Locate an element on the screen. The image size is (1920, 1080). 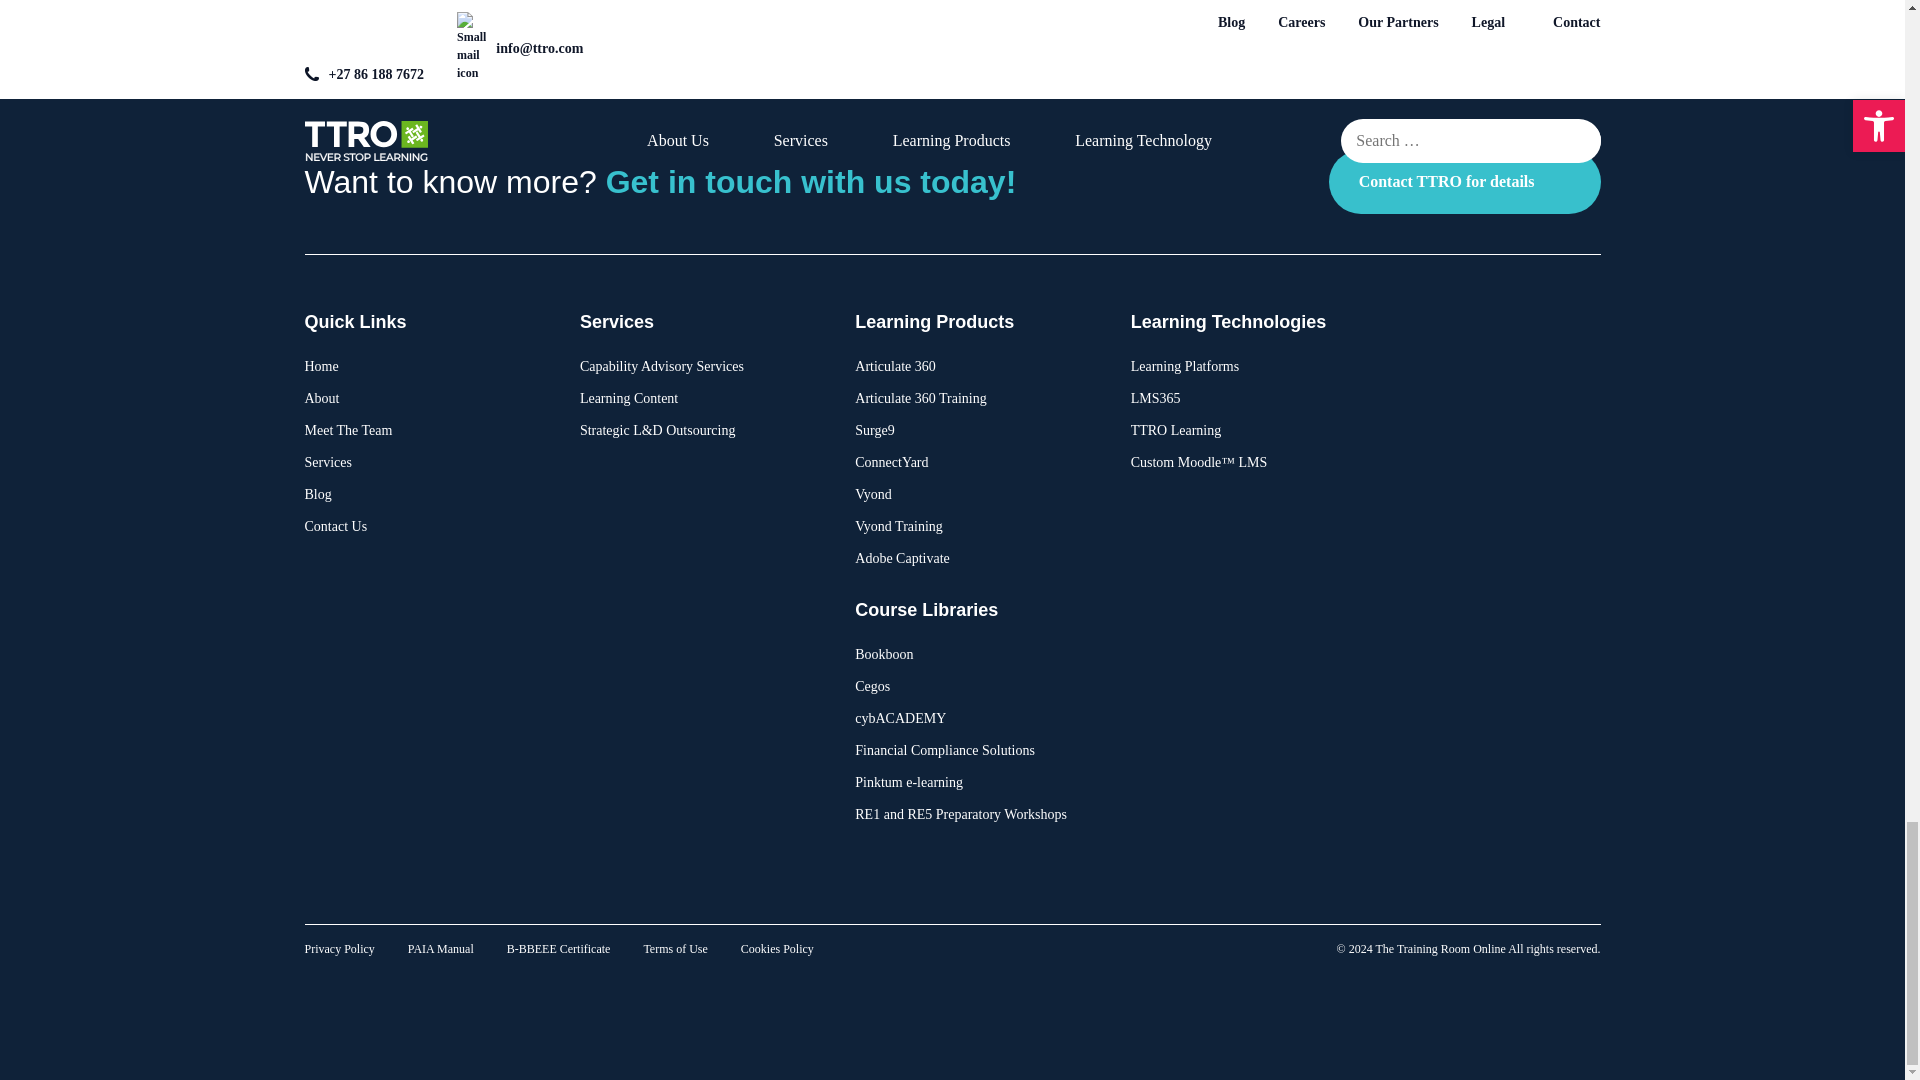
TTRO on X is located at coordinates (1432, 890).